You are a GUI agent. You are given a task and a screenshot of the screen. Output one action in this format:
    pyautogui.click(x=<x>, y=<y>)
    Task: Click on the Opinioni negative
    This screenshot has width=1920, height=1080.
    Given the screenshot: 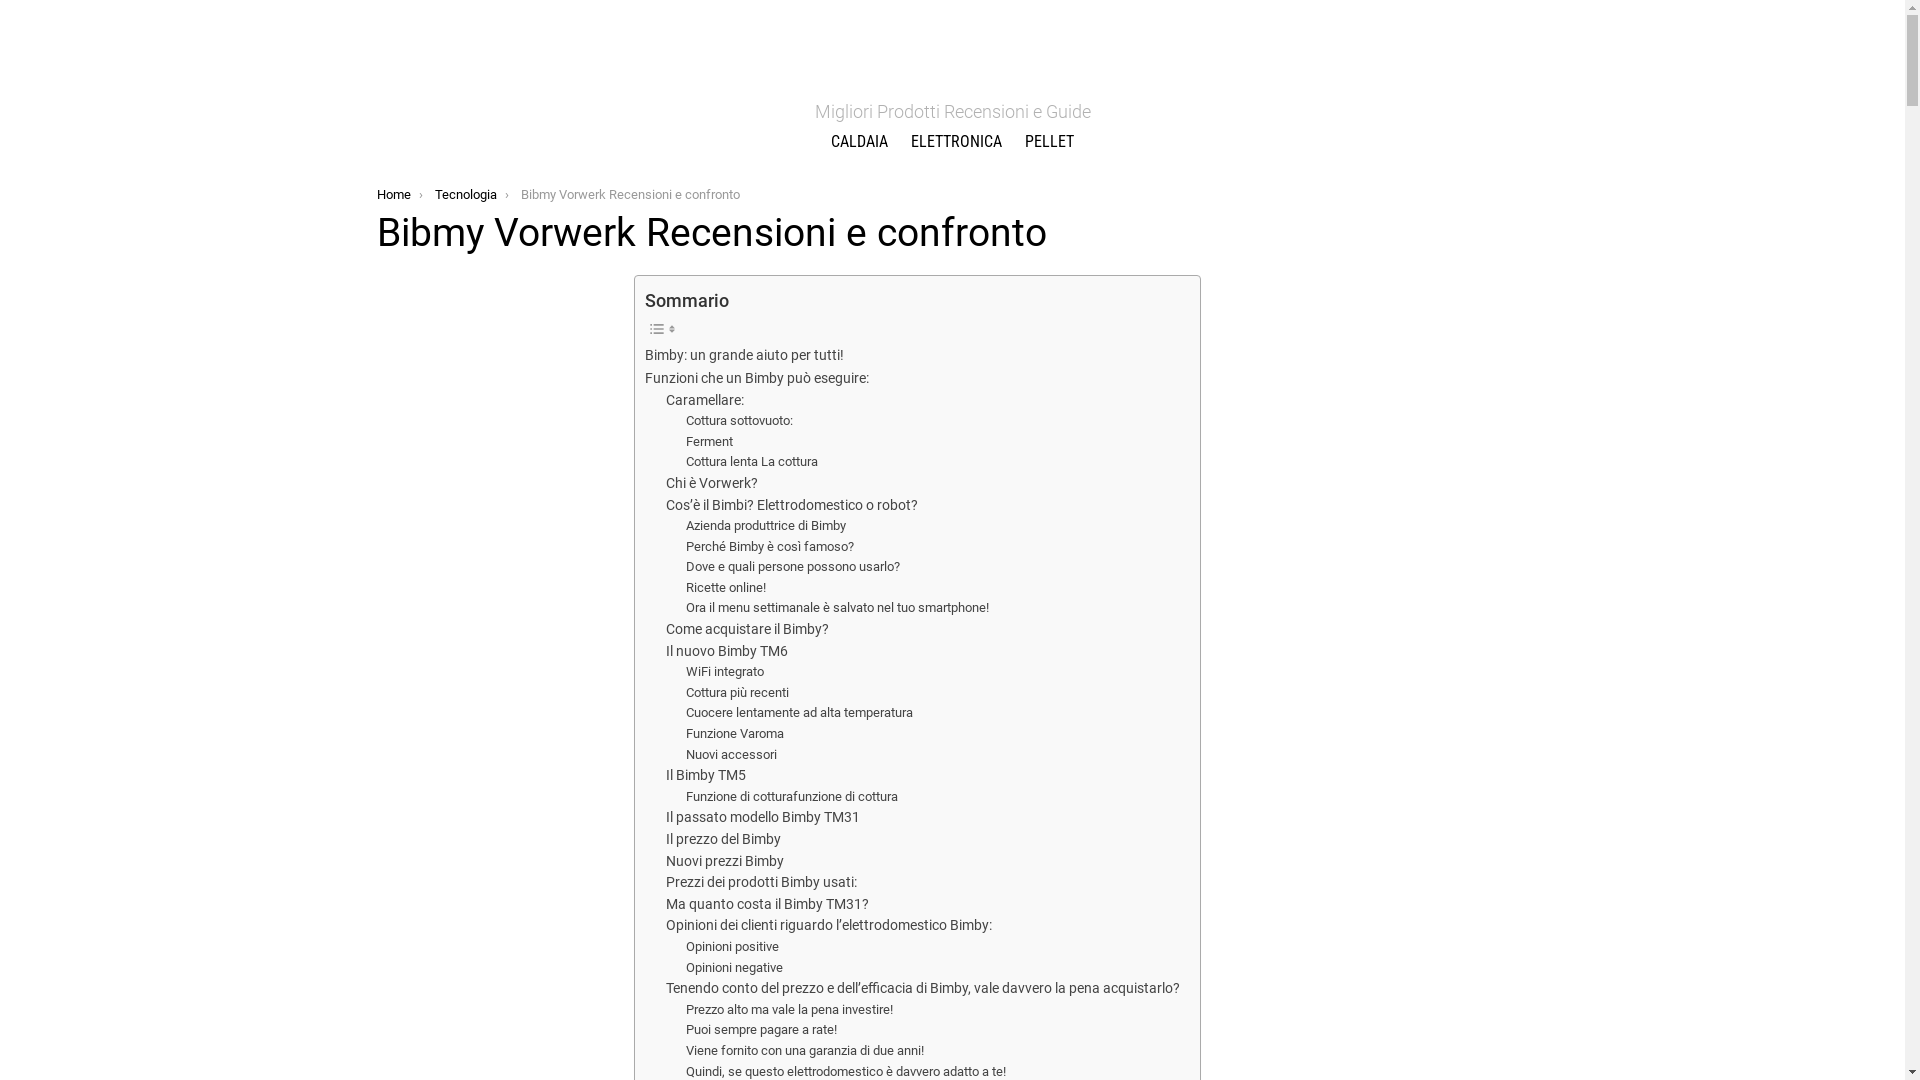 What is the action you would take?
    pyautogui.click(x=734, y=968)
    